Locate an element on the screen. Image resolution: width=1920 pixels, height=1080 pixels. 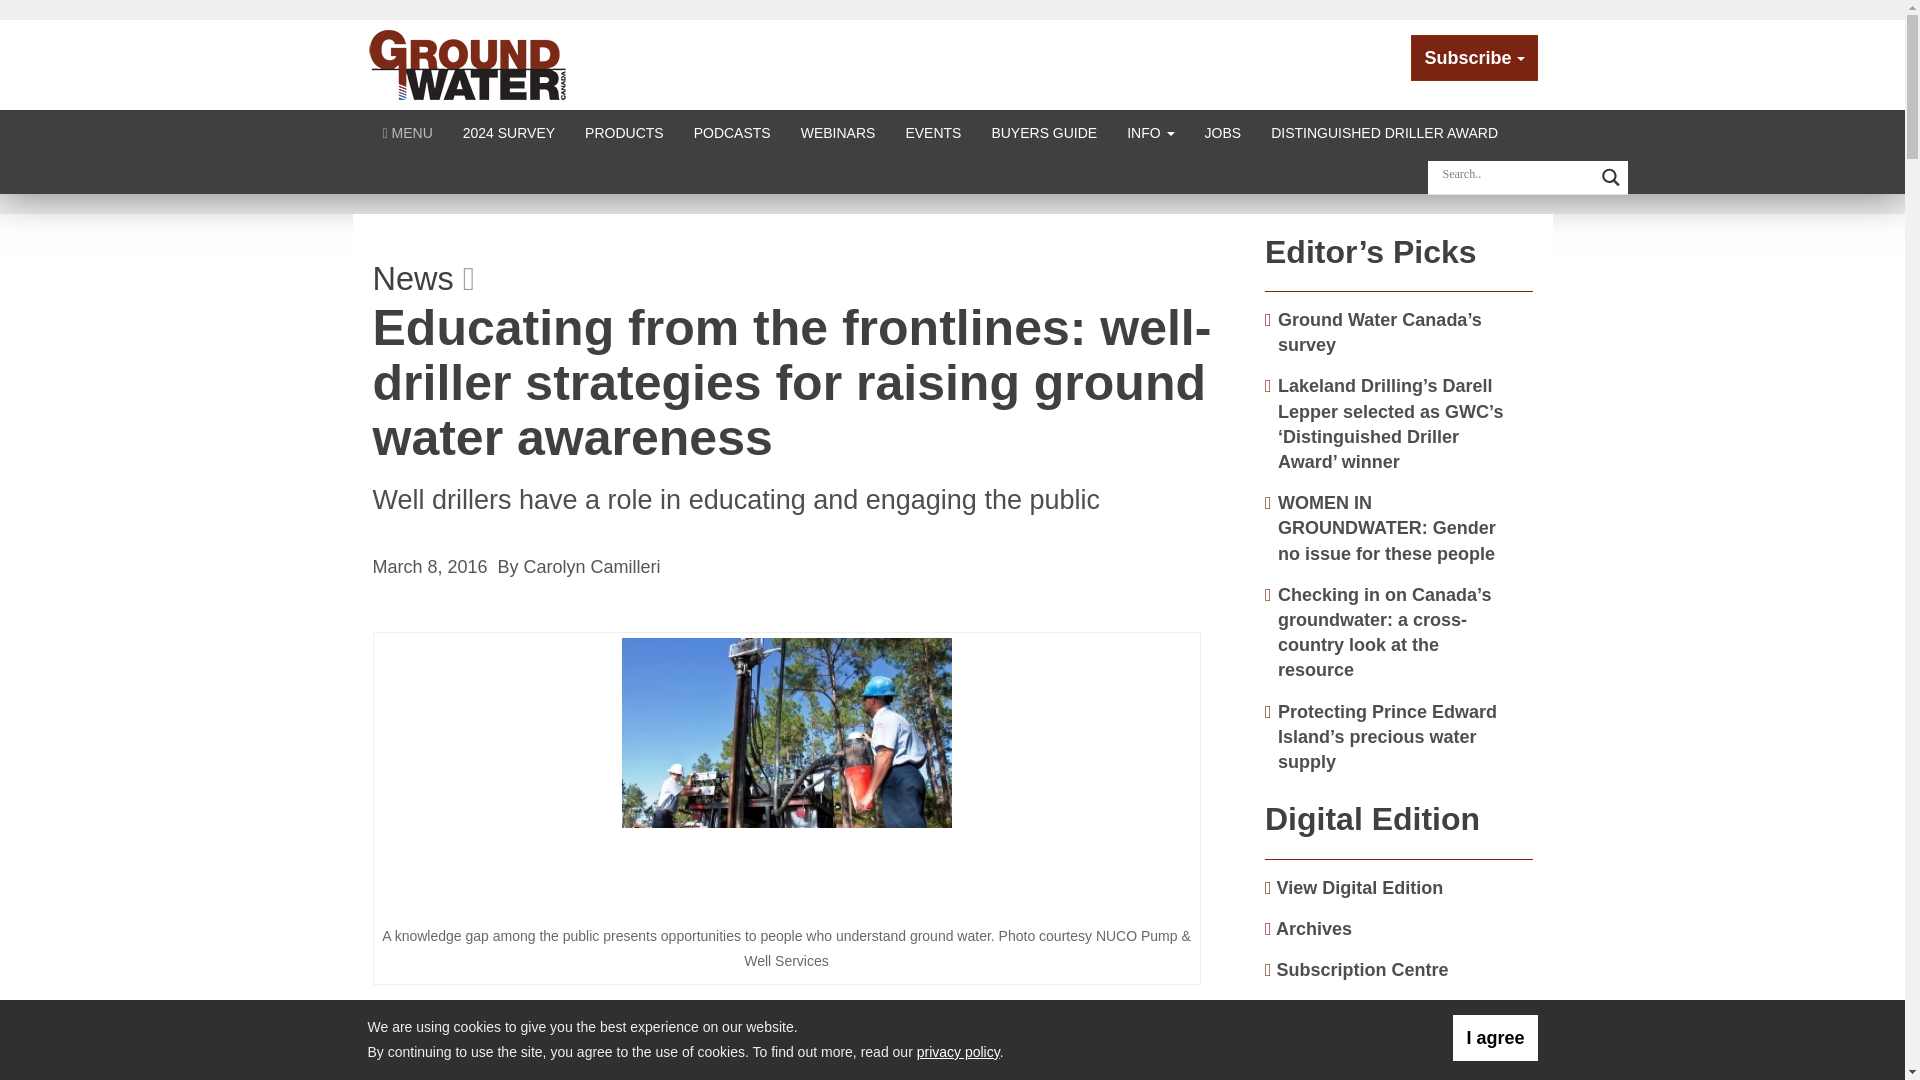
Subscribe is located at coordinates (1474, 58).